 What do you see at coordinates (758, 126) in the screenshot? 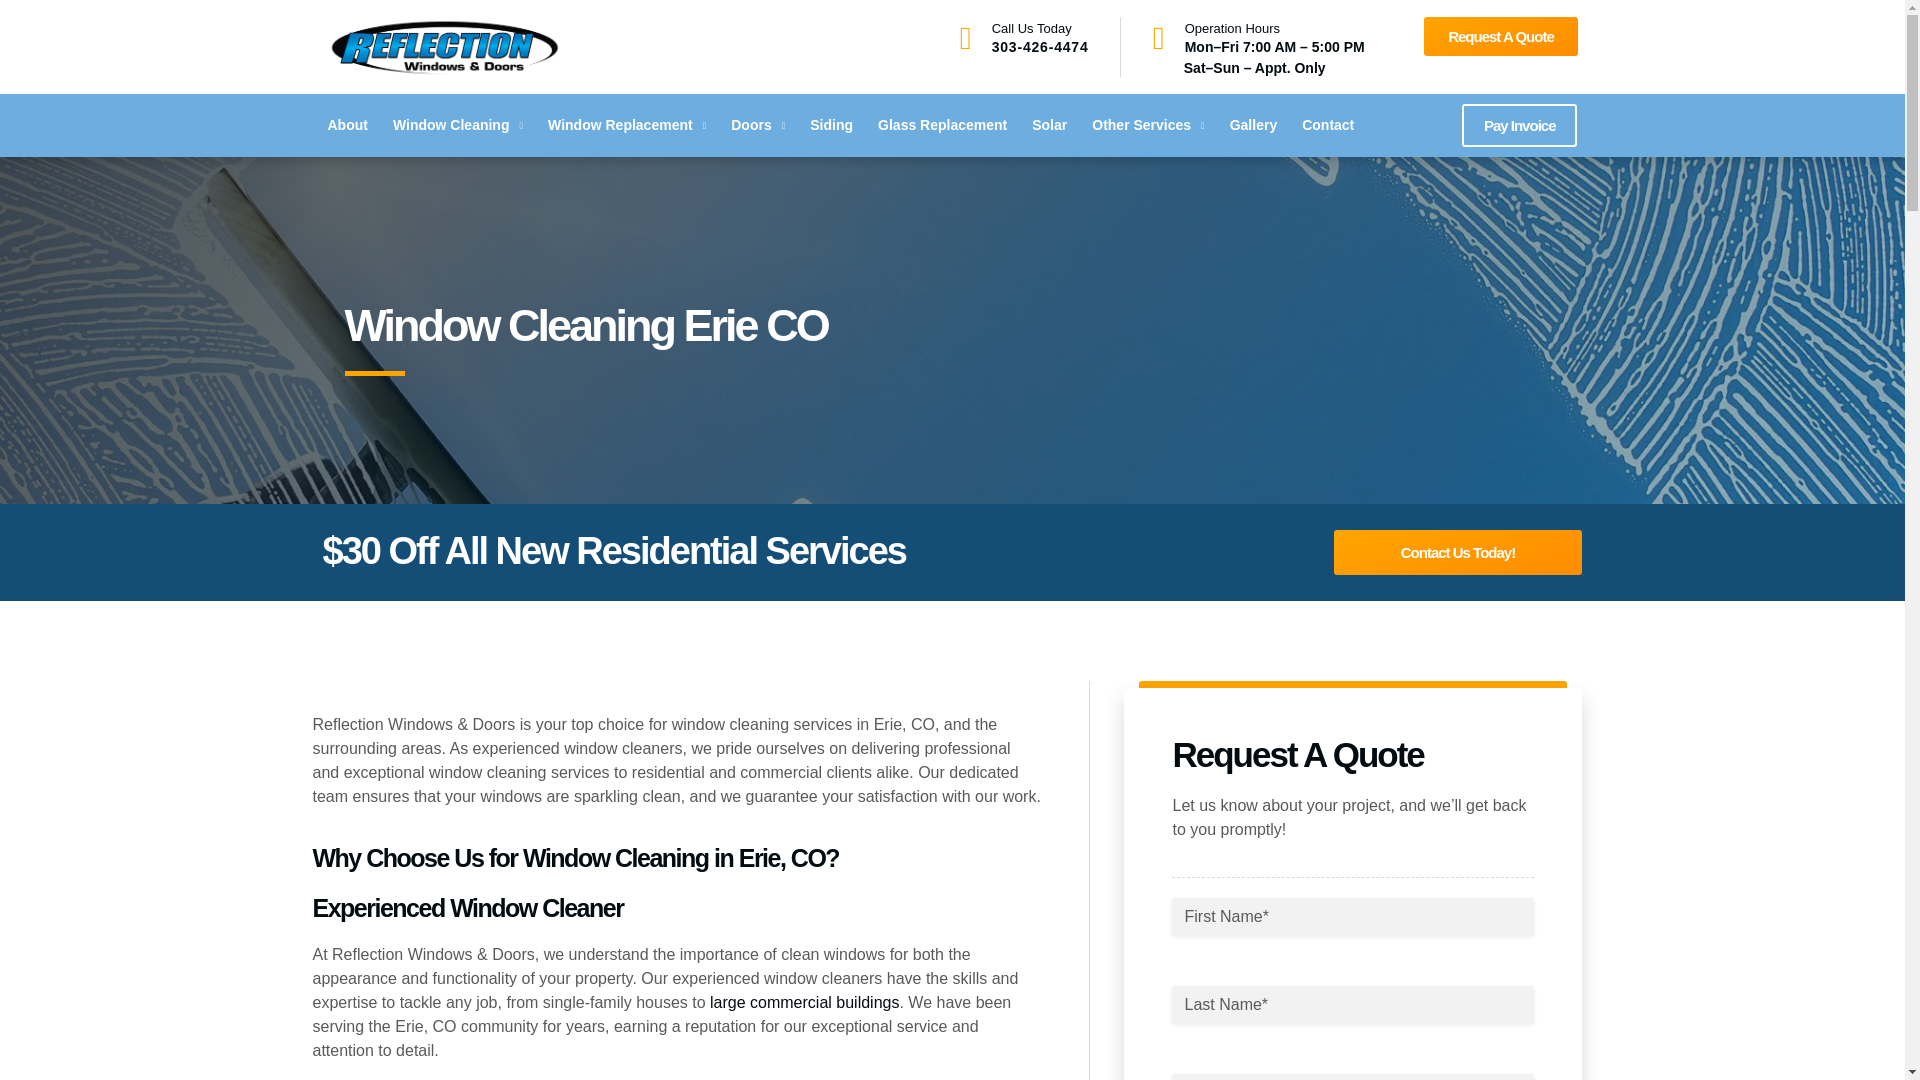
I see `Doors` at bounding box center [758, 126].